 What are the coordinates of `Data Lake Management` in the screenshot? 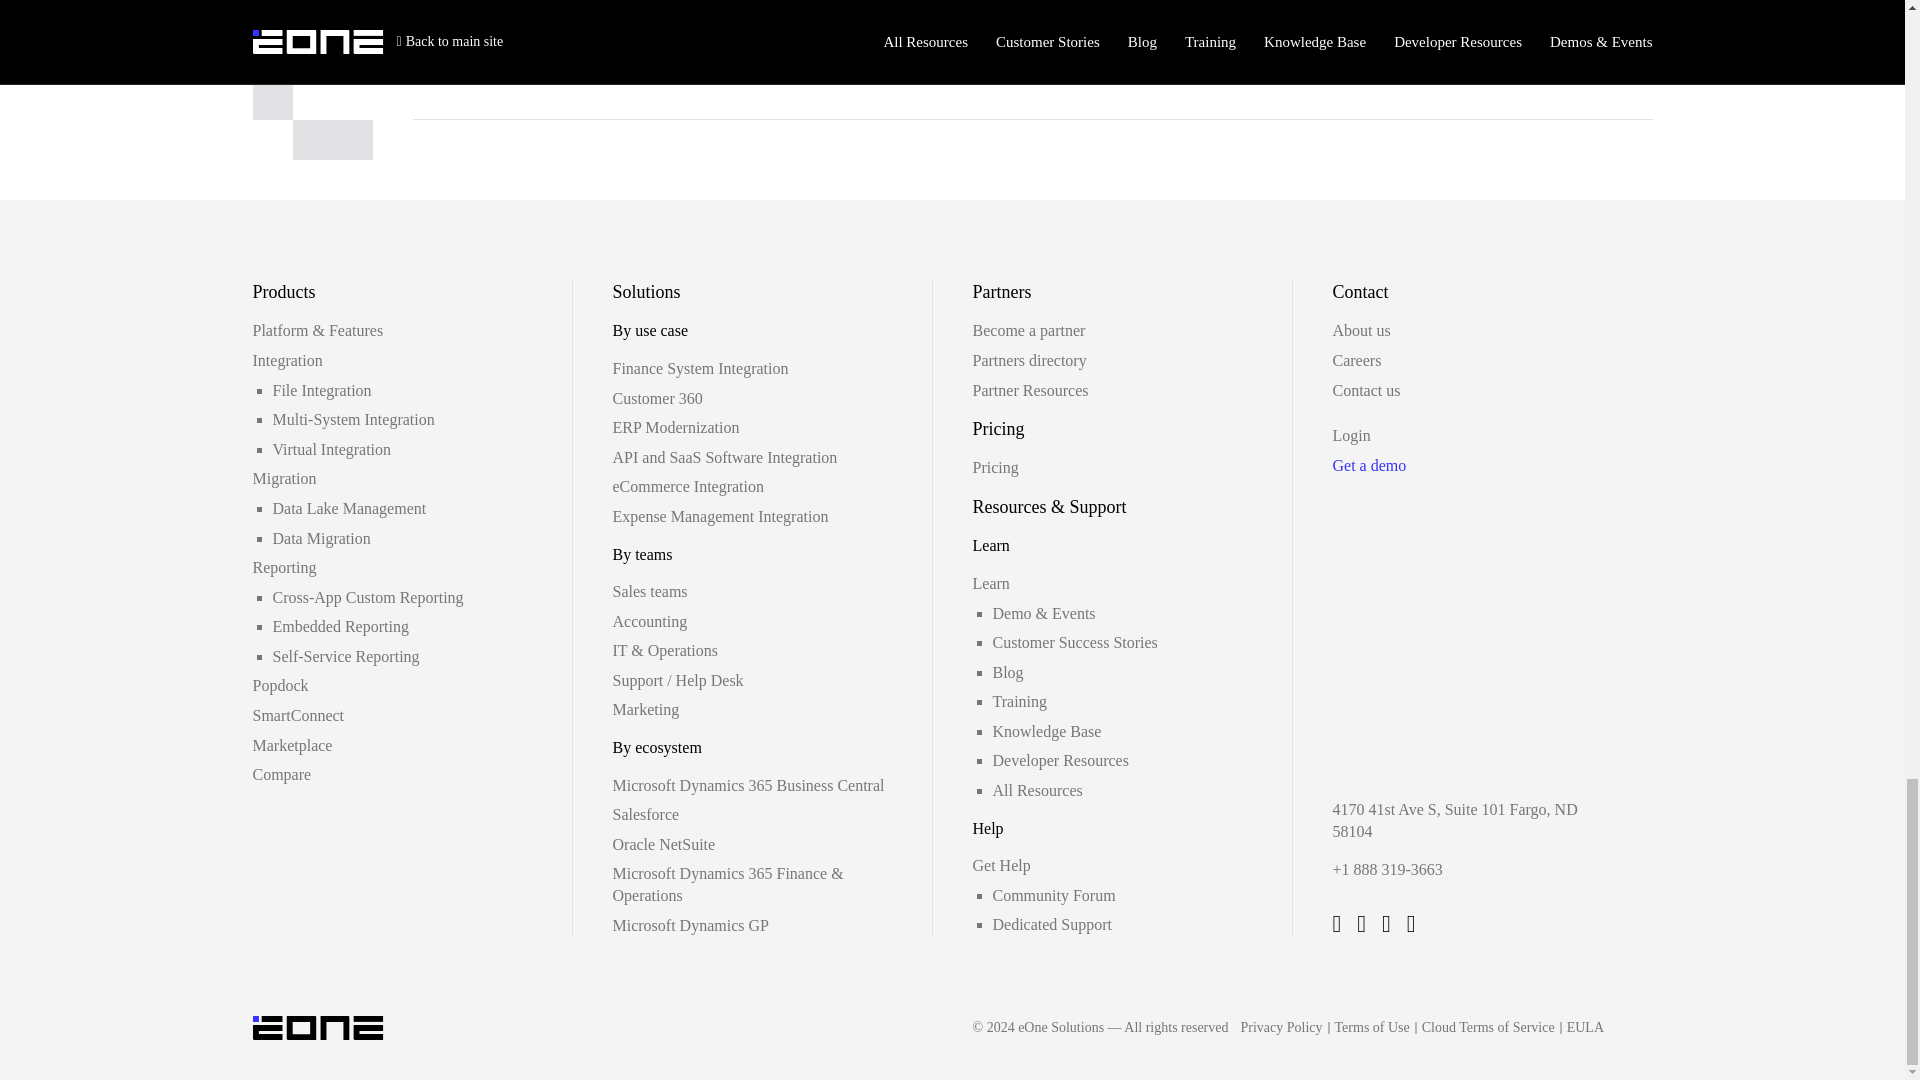 It's located at (349, 508).